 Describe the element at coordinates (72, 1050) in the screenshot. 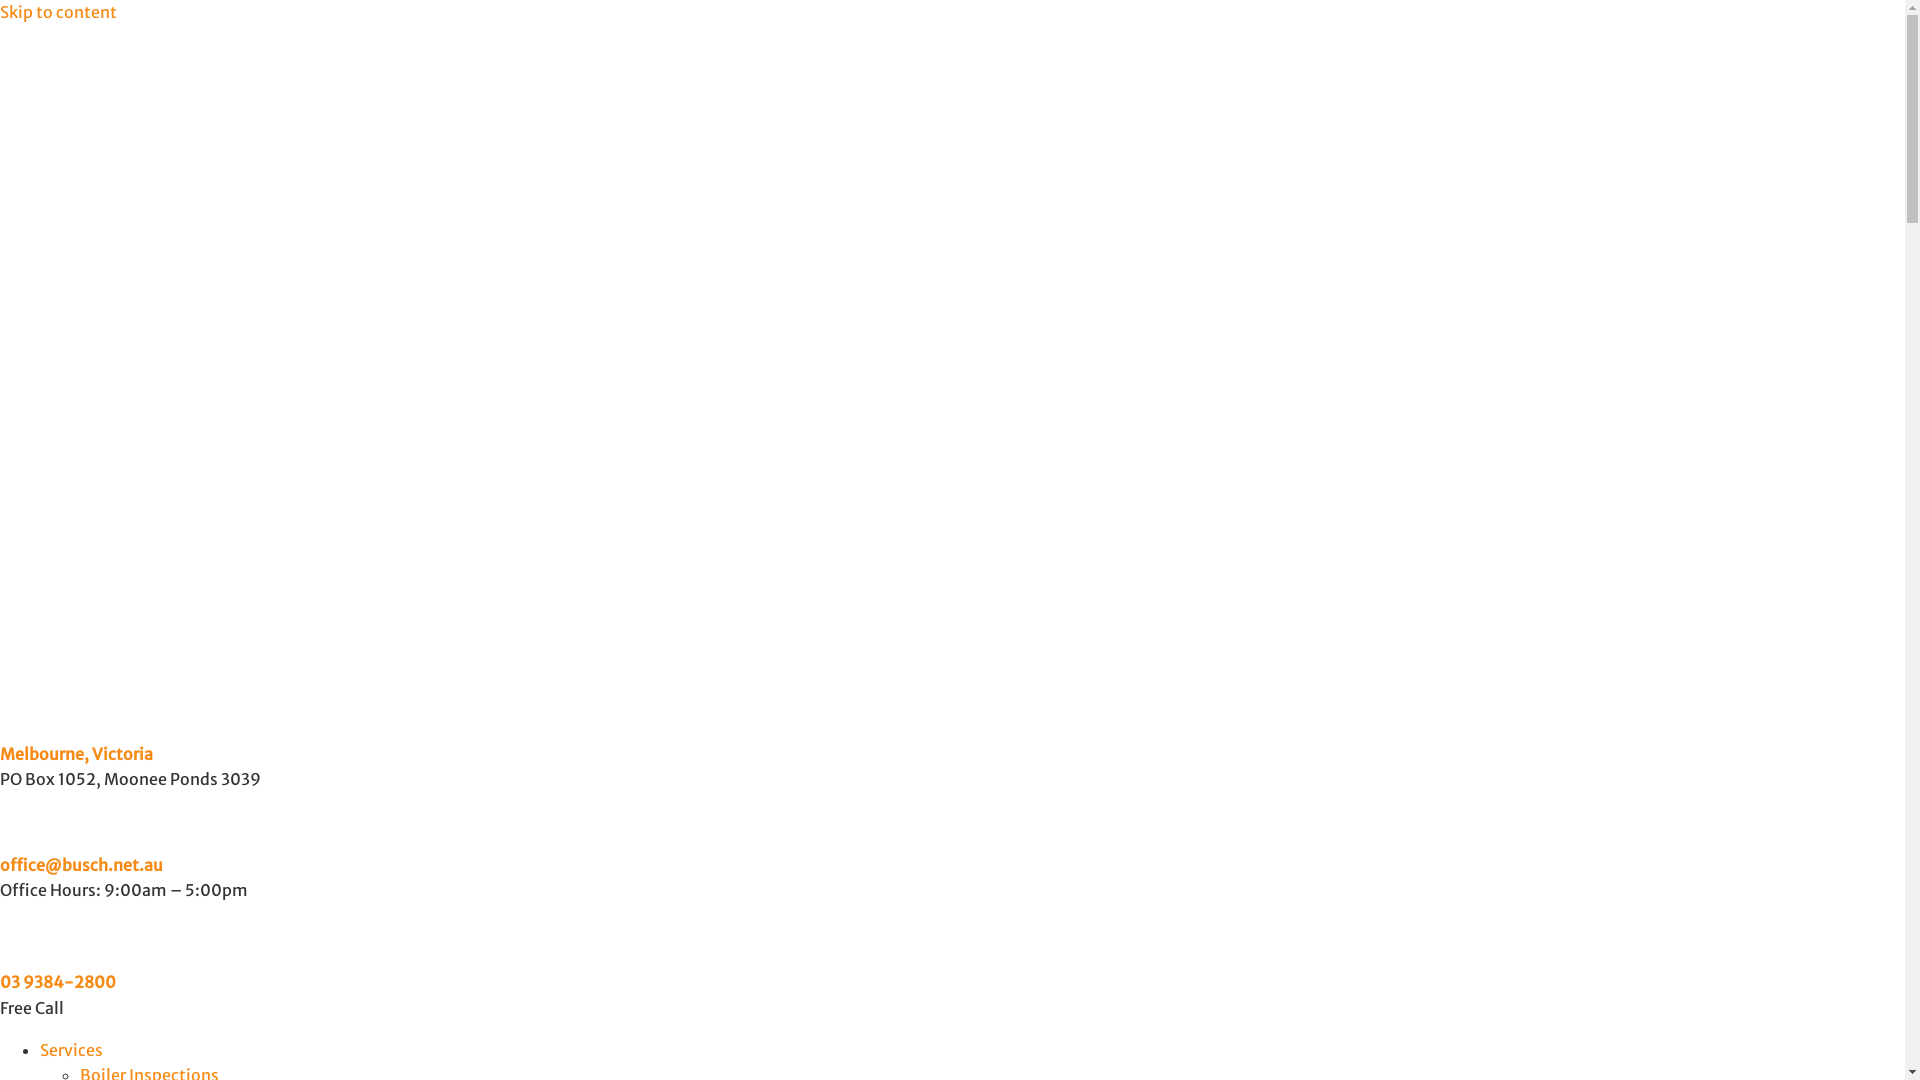

I see `Services` at that location.